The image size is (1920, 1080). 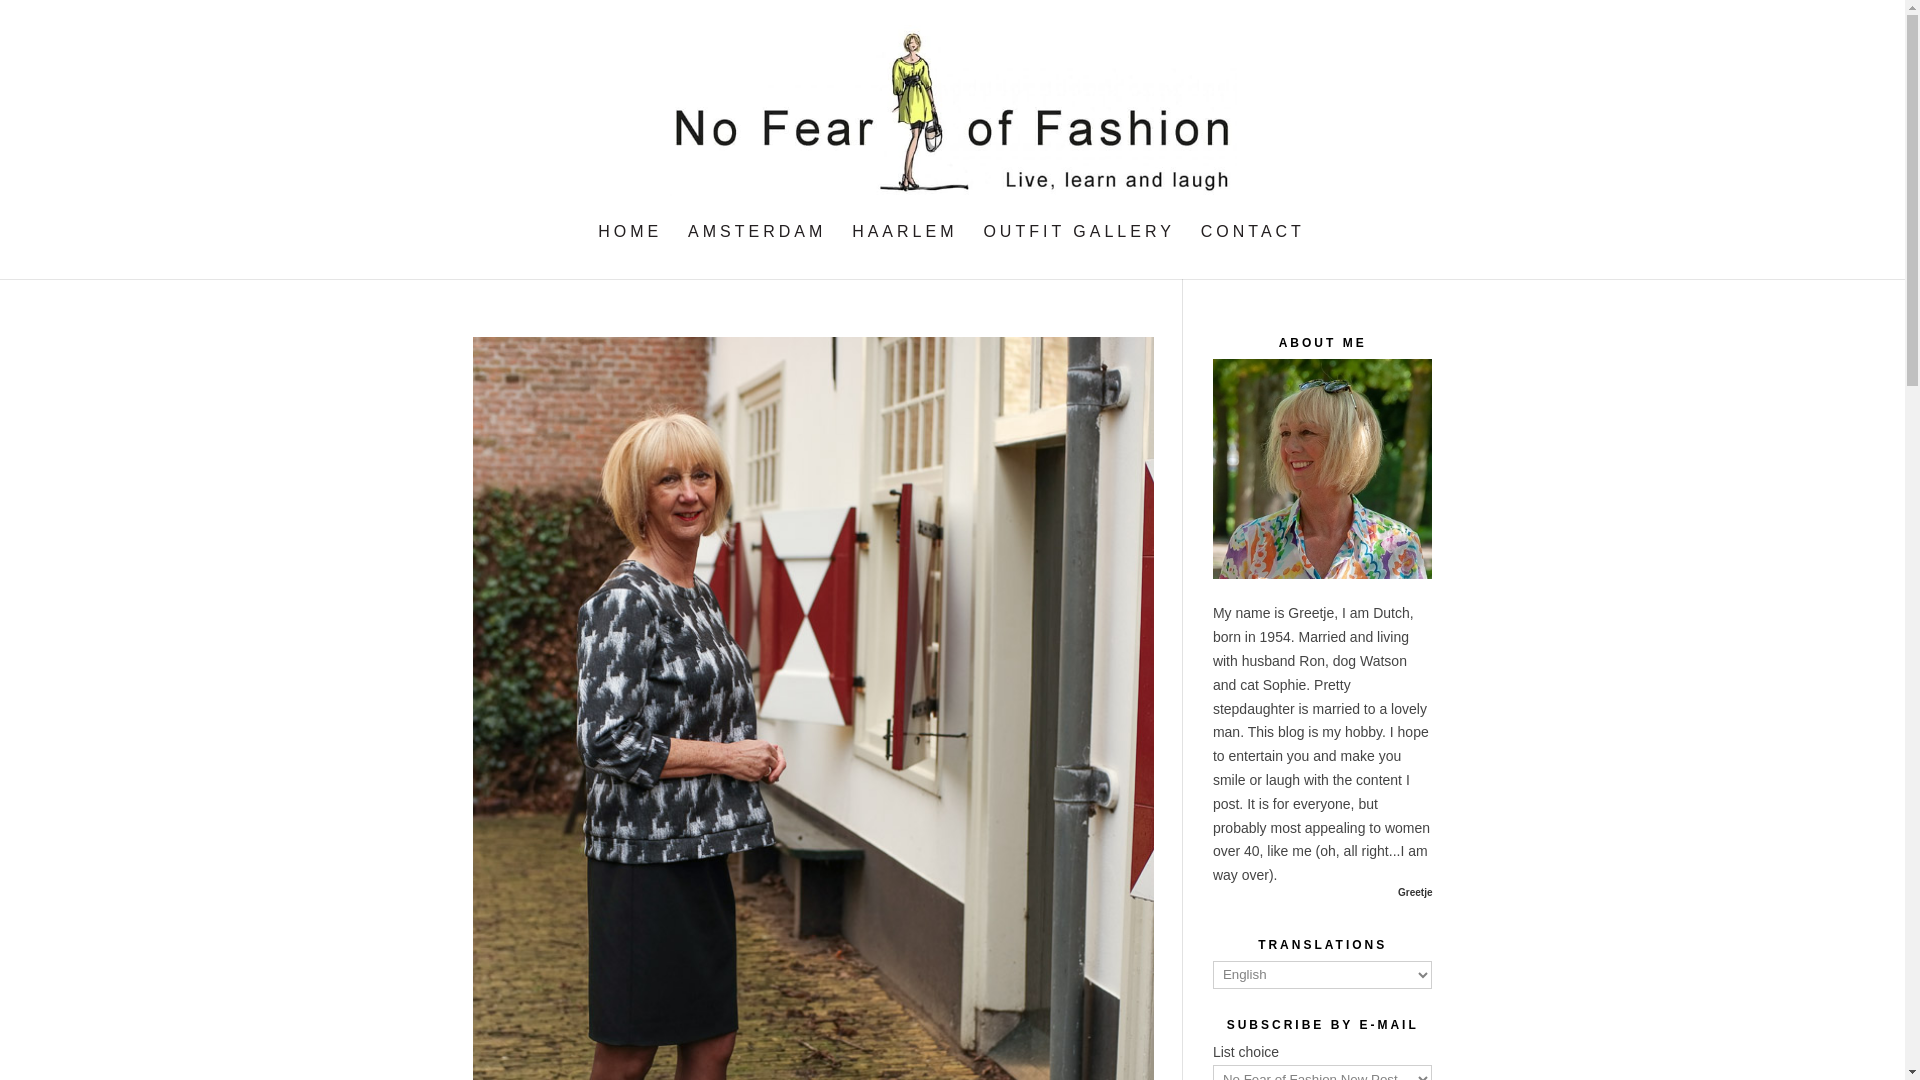 I want to click on CONTACT, so click(x=1253, y=251).